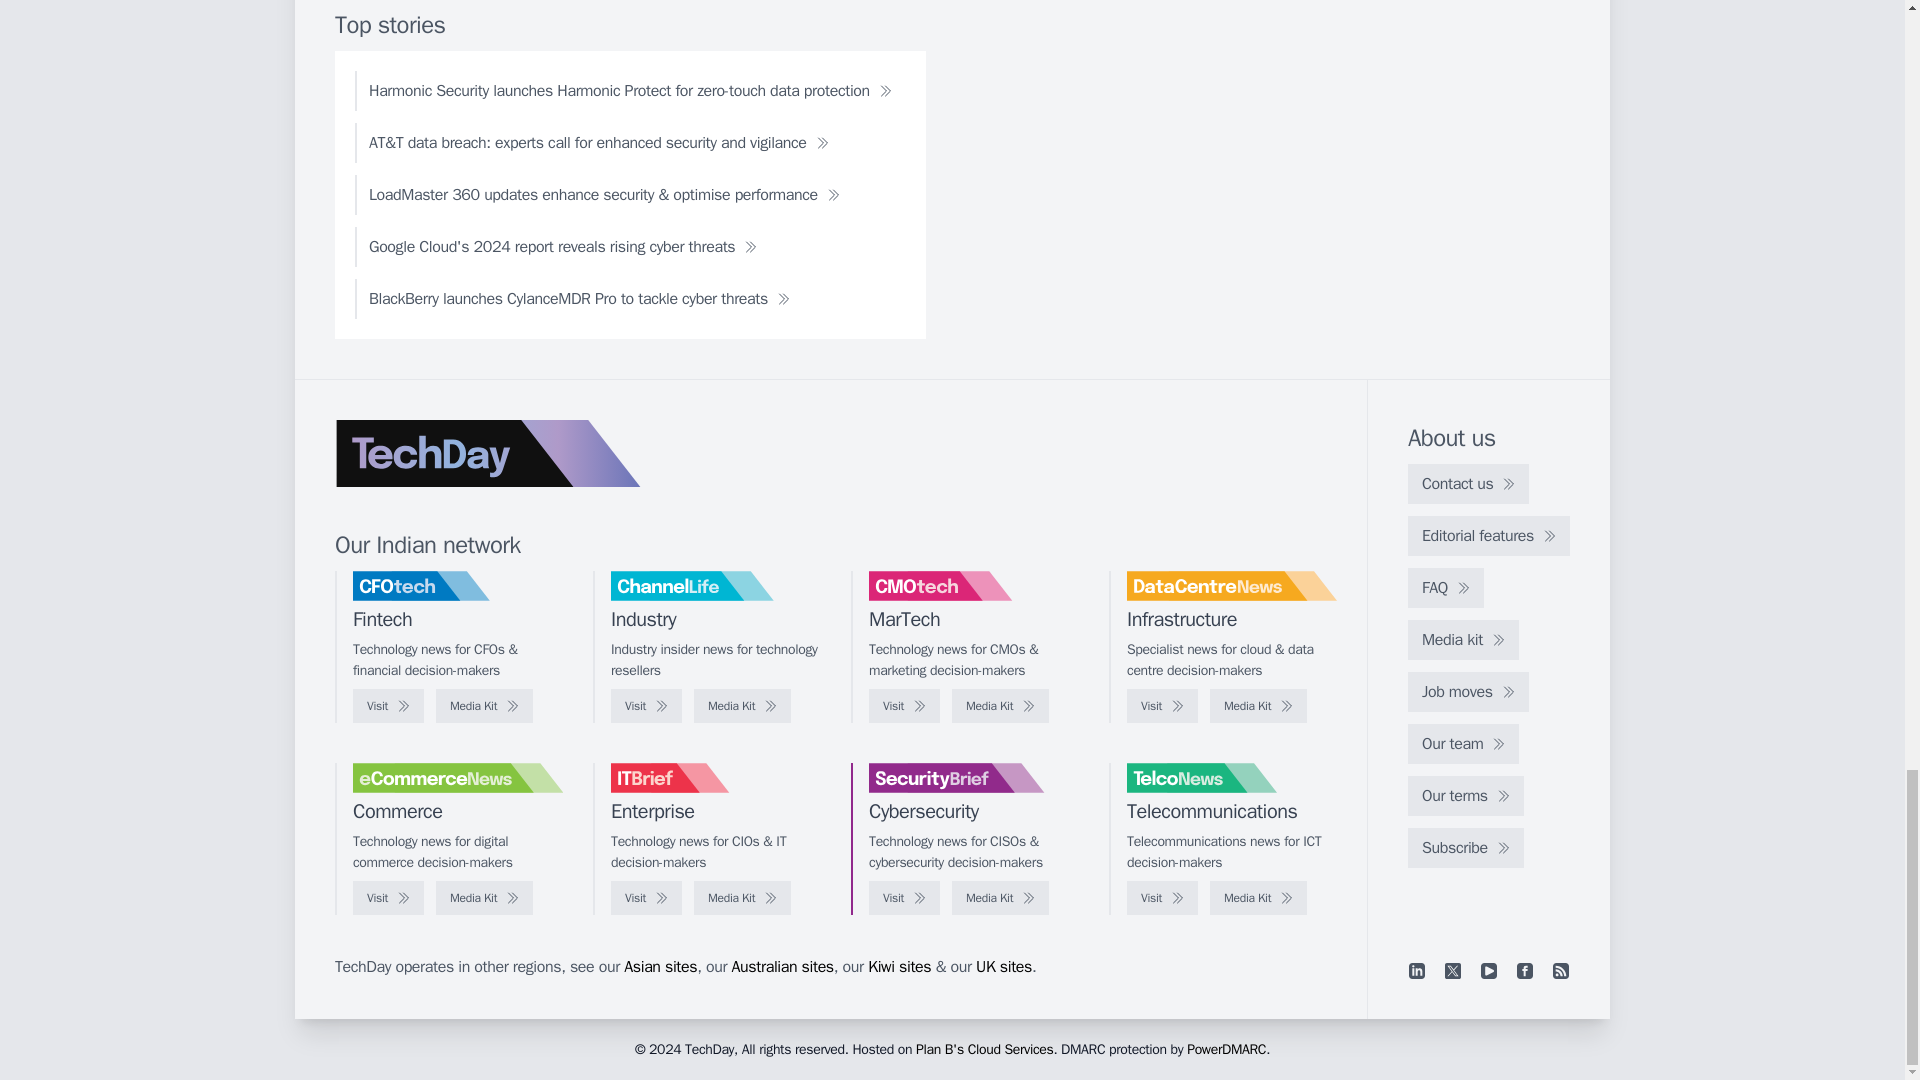 Image resolution: width=1920 pixels, height=1080 pixels. I want to click on Media Kit, so click(1258, 706).